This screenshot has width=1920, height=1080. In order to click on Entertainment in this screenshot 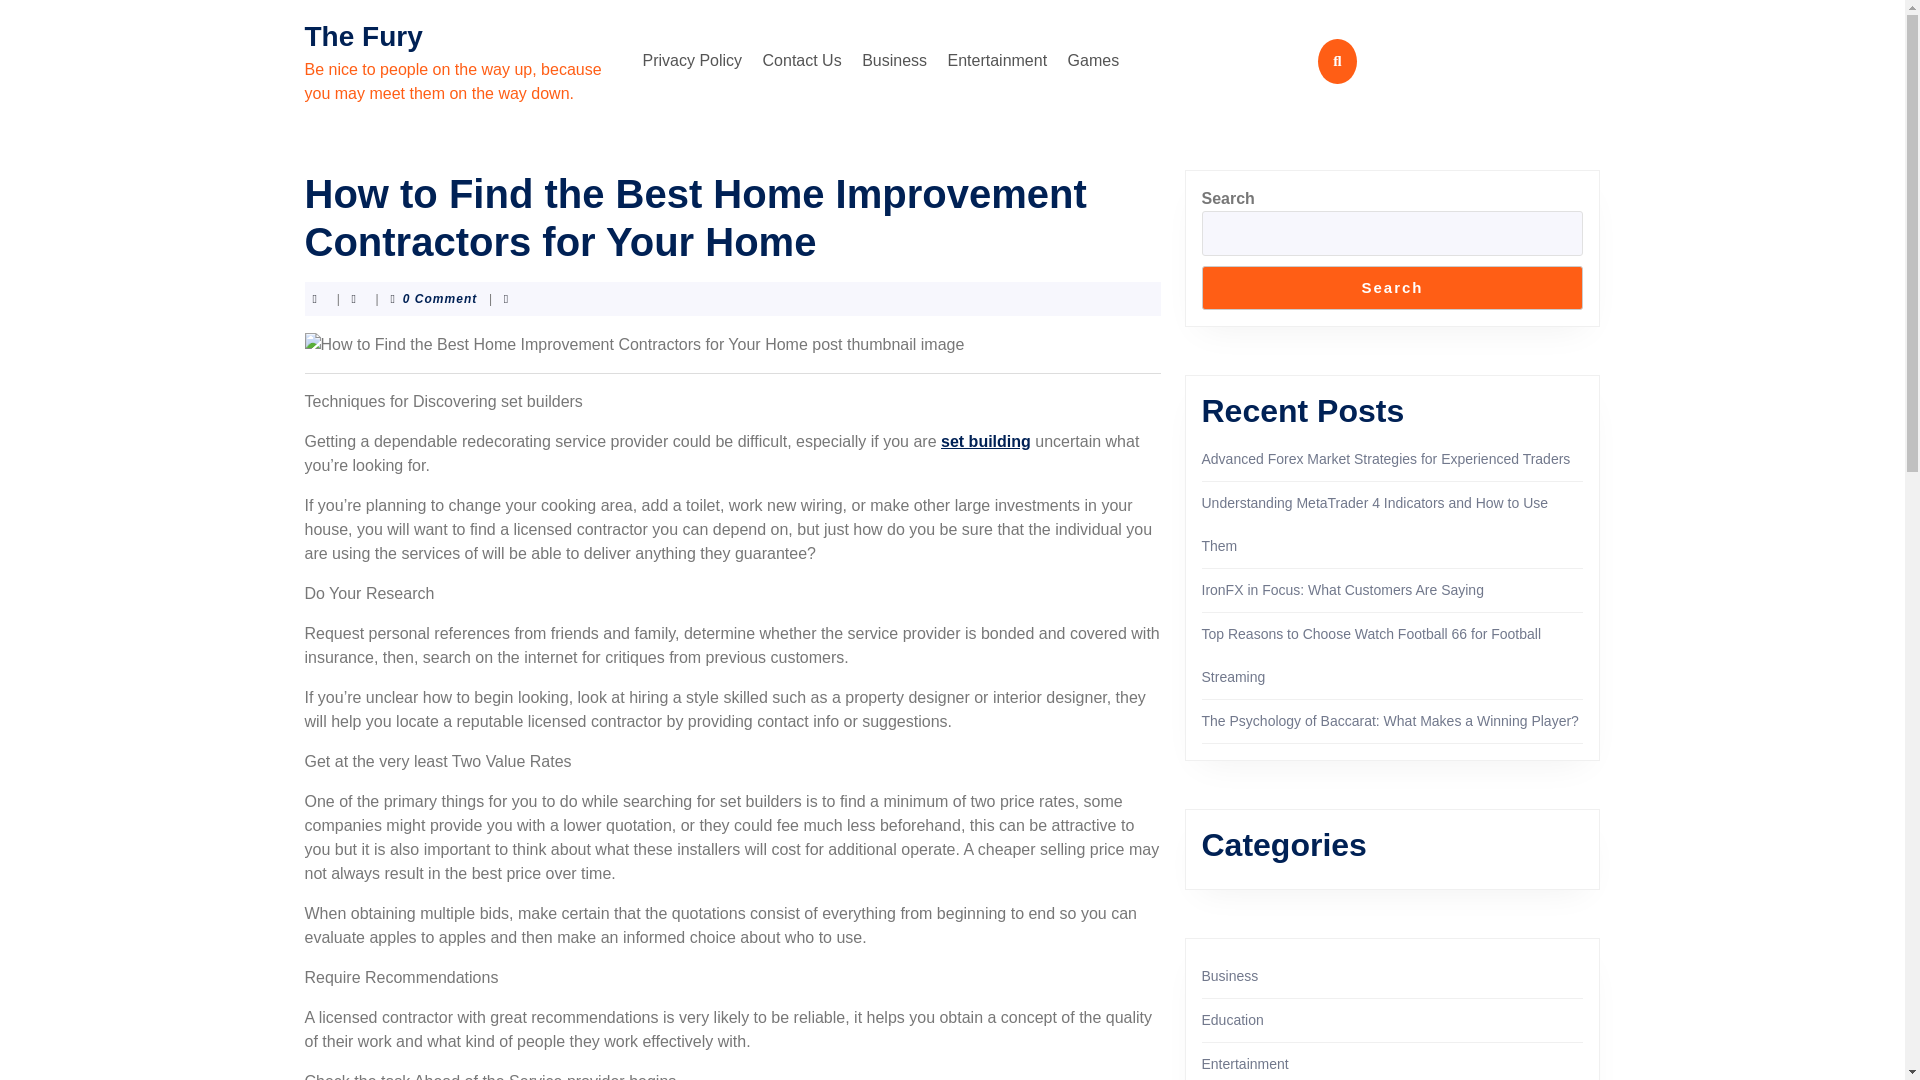, I will do `click(998, 61)`.